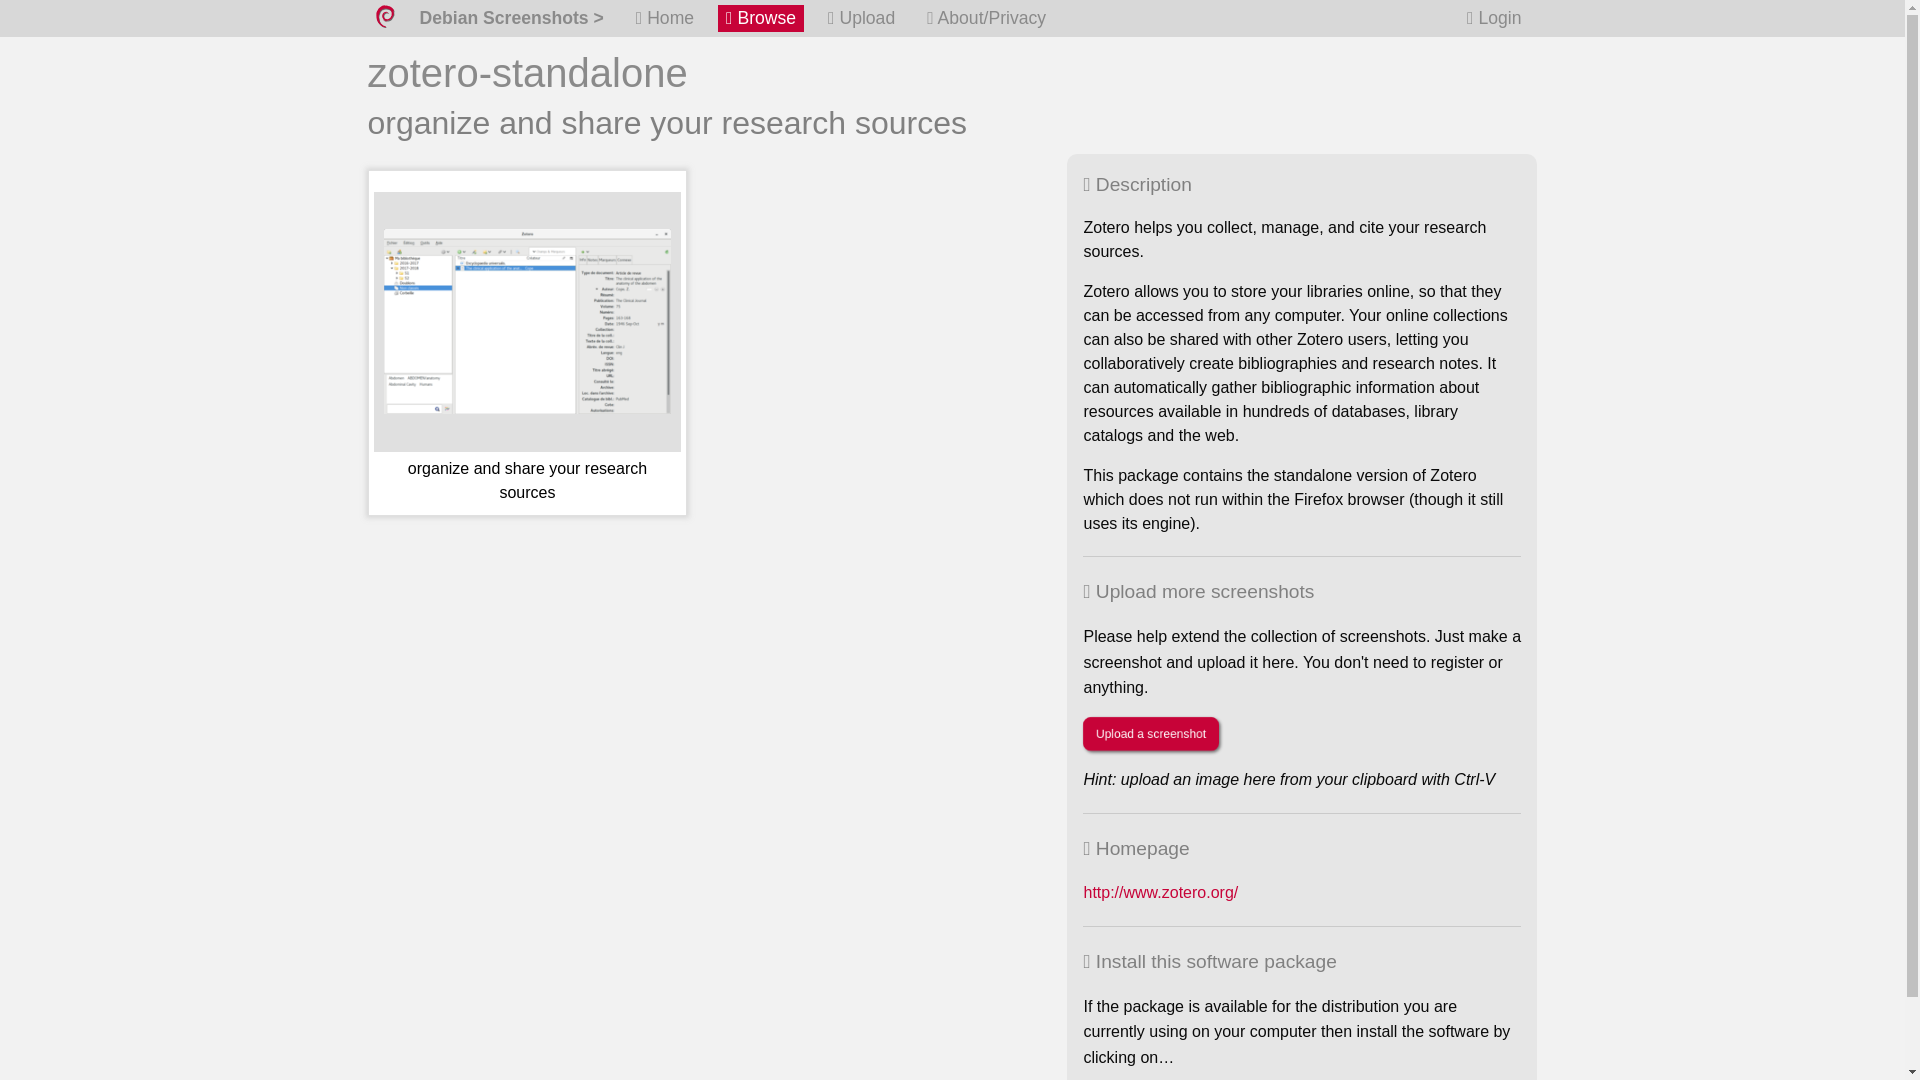  What do you see at coordinates (860, 18) in the screenshot?
I see `Upload` at bounding box center [860, 18].